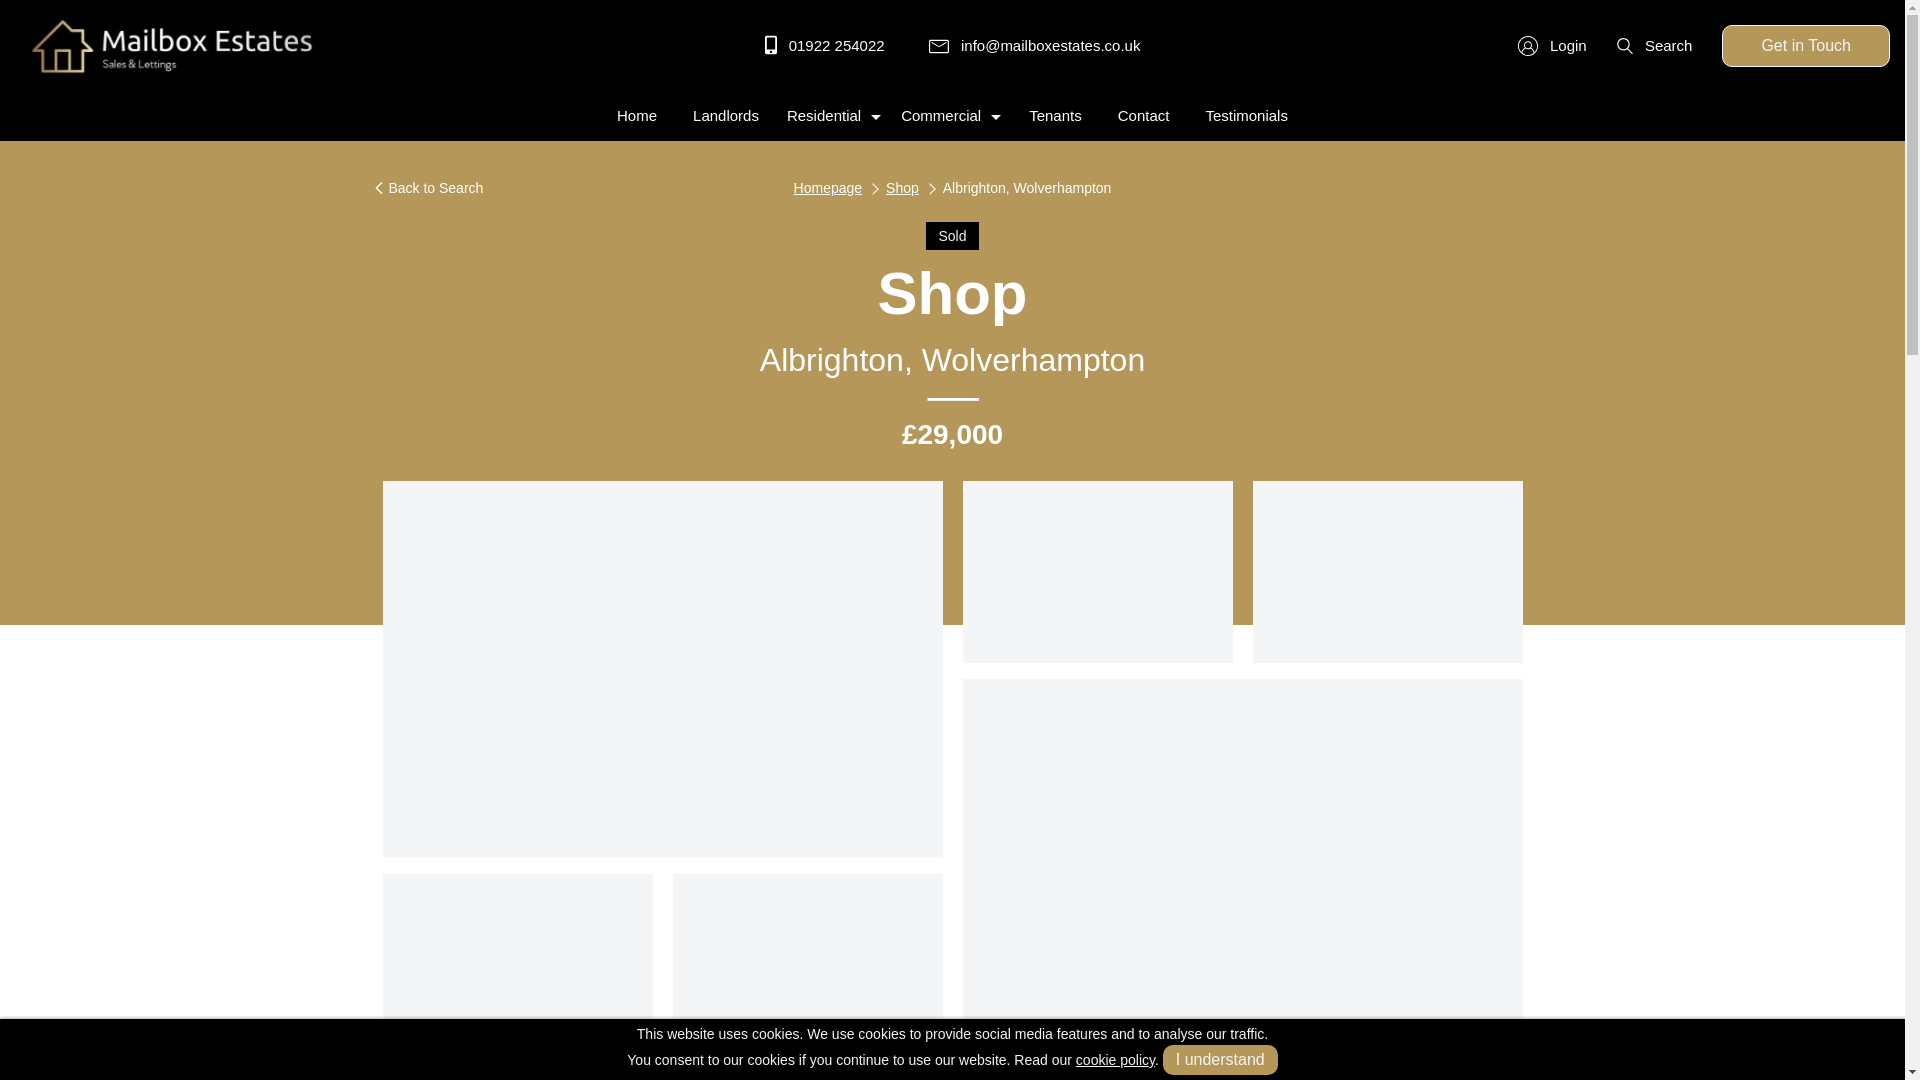  I want to click on 01922 254022, so click(824, 45).